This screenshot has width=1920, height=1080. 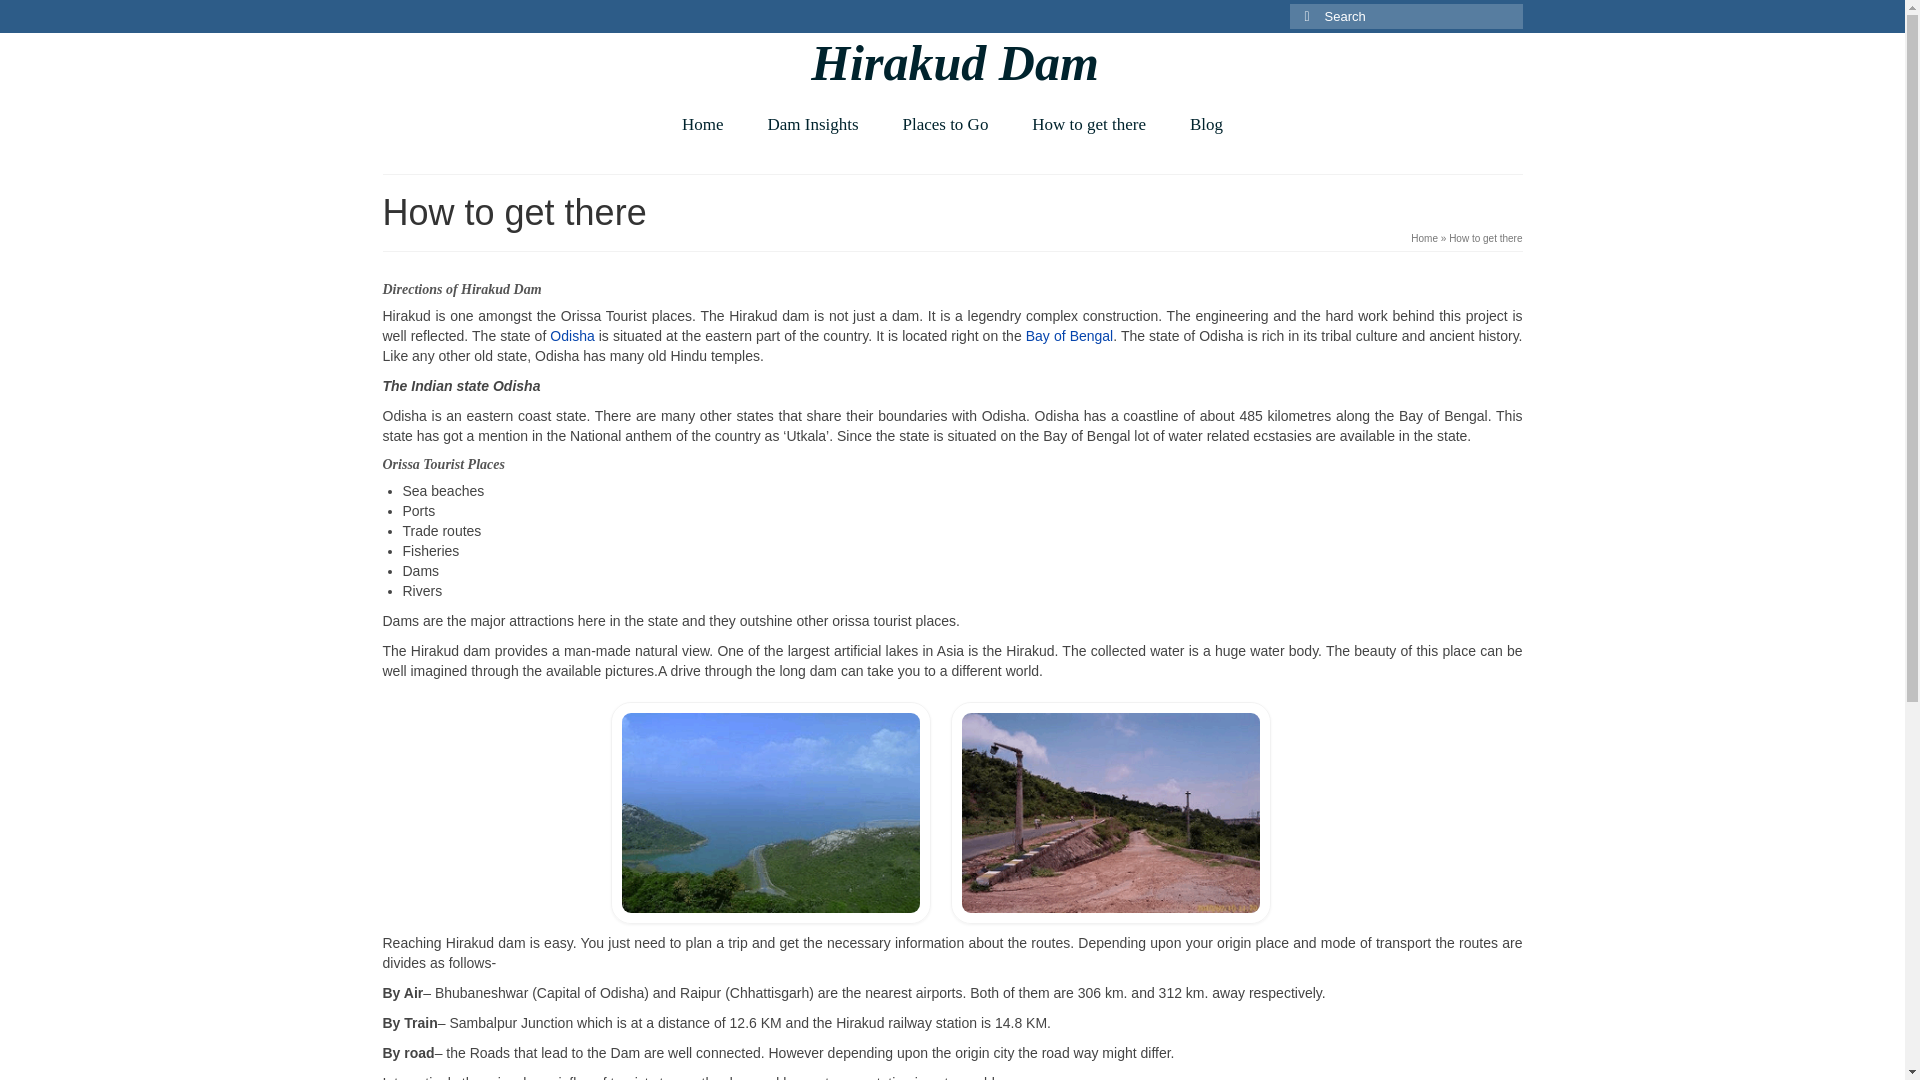 What do you see at coordinates (571, 336) in the screenshot?
I see `Odisha` at bounding box center [571, 336].